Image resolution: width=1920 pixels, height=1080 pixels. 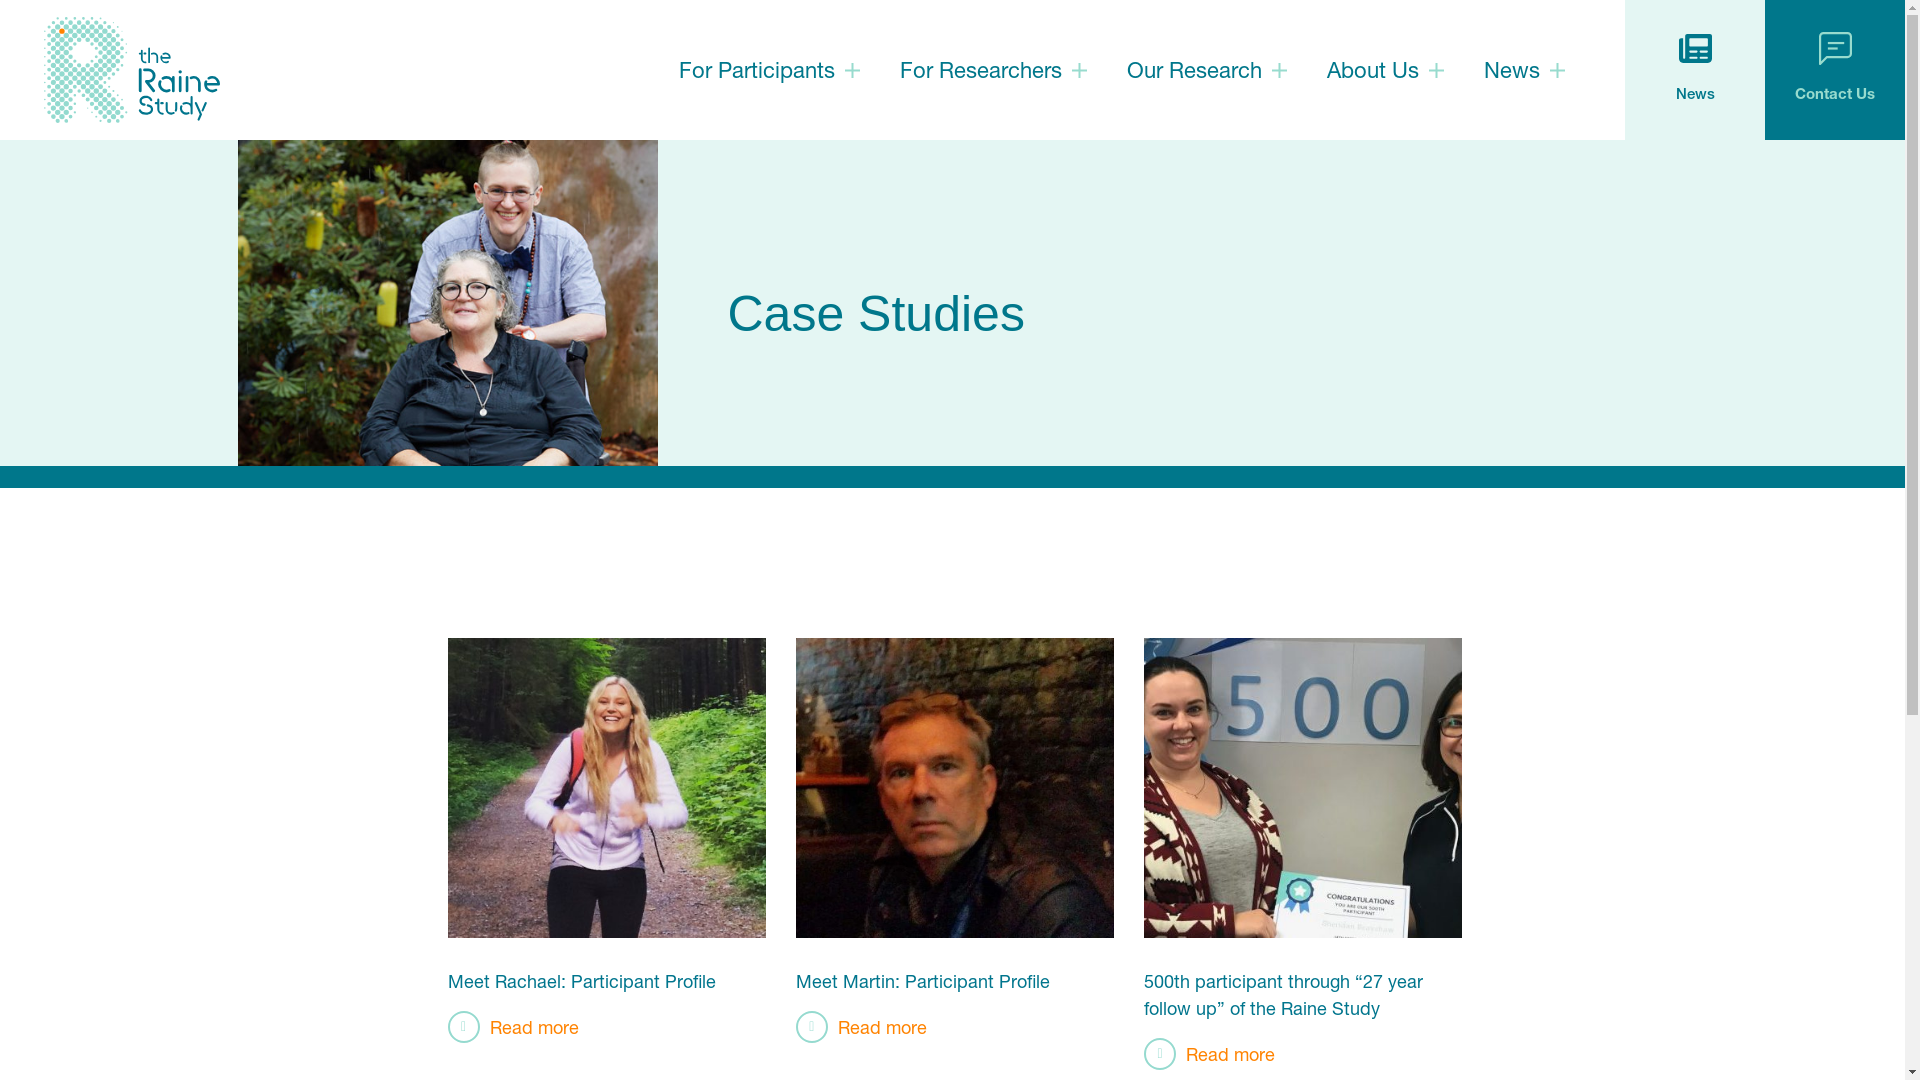 I want to click on Read more, so click(x=514, y=1027).